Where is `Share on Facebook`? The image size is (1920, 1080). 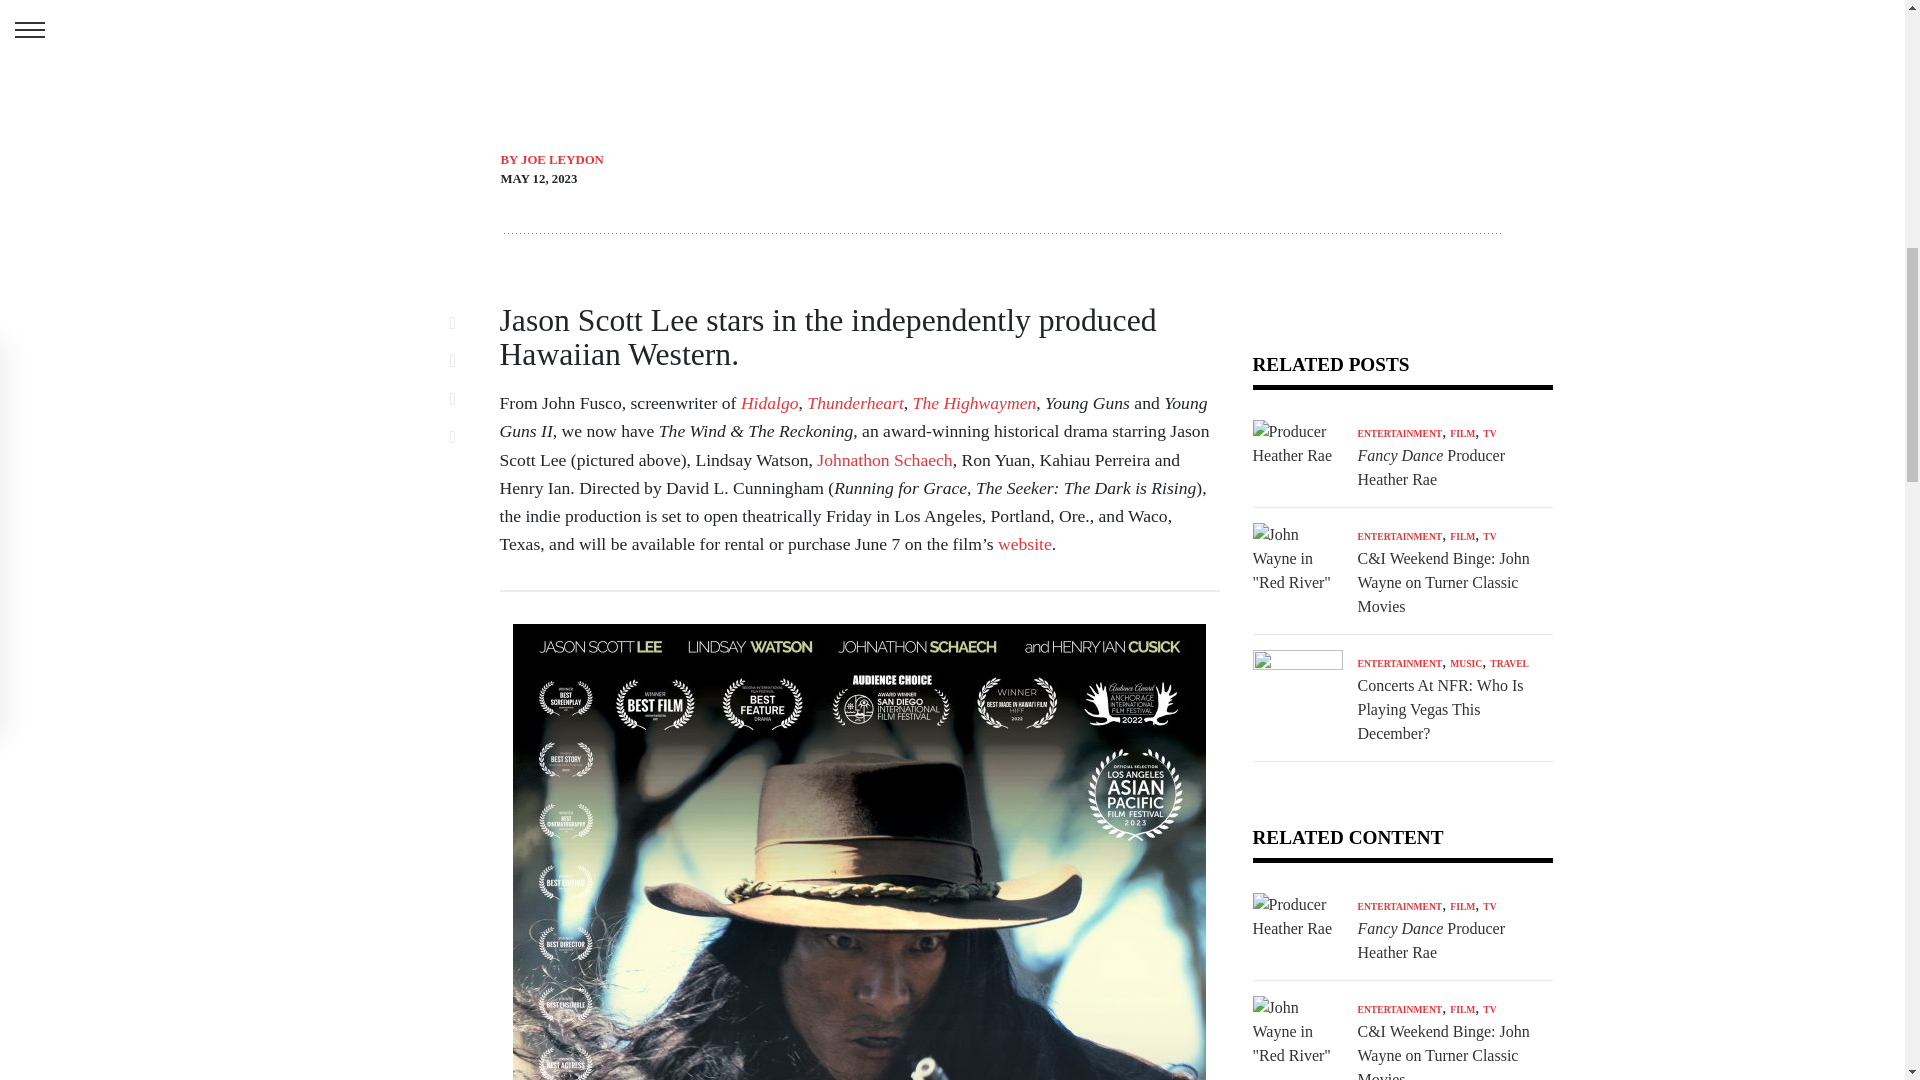 Share on Facebook is located at coordinates (464, 322).